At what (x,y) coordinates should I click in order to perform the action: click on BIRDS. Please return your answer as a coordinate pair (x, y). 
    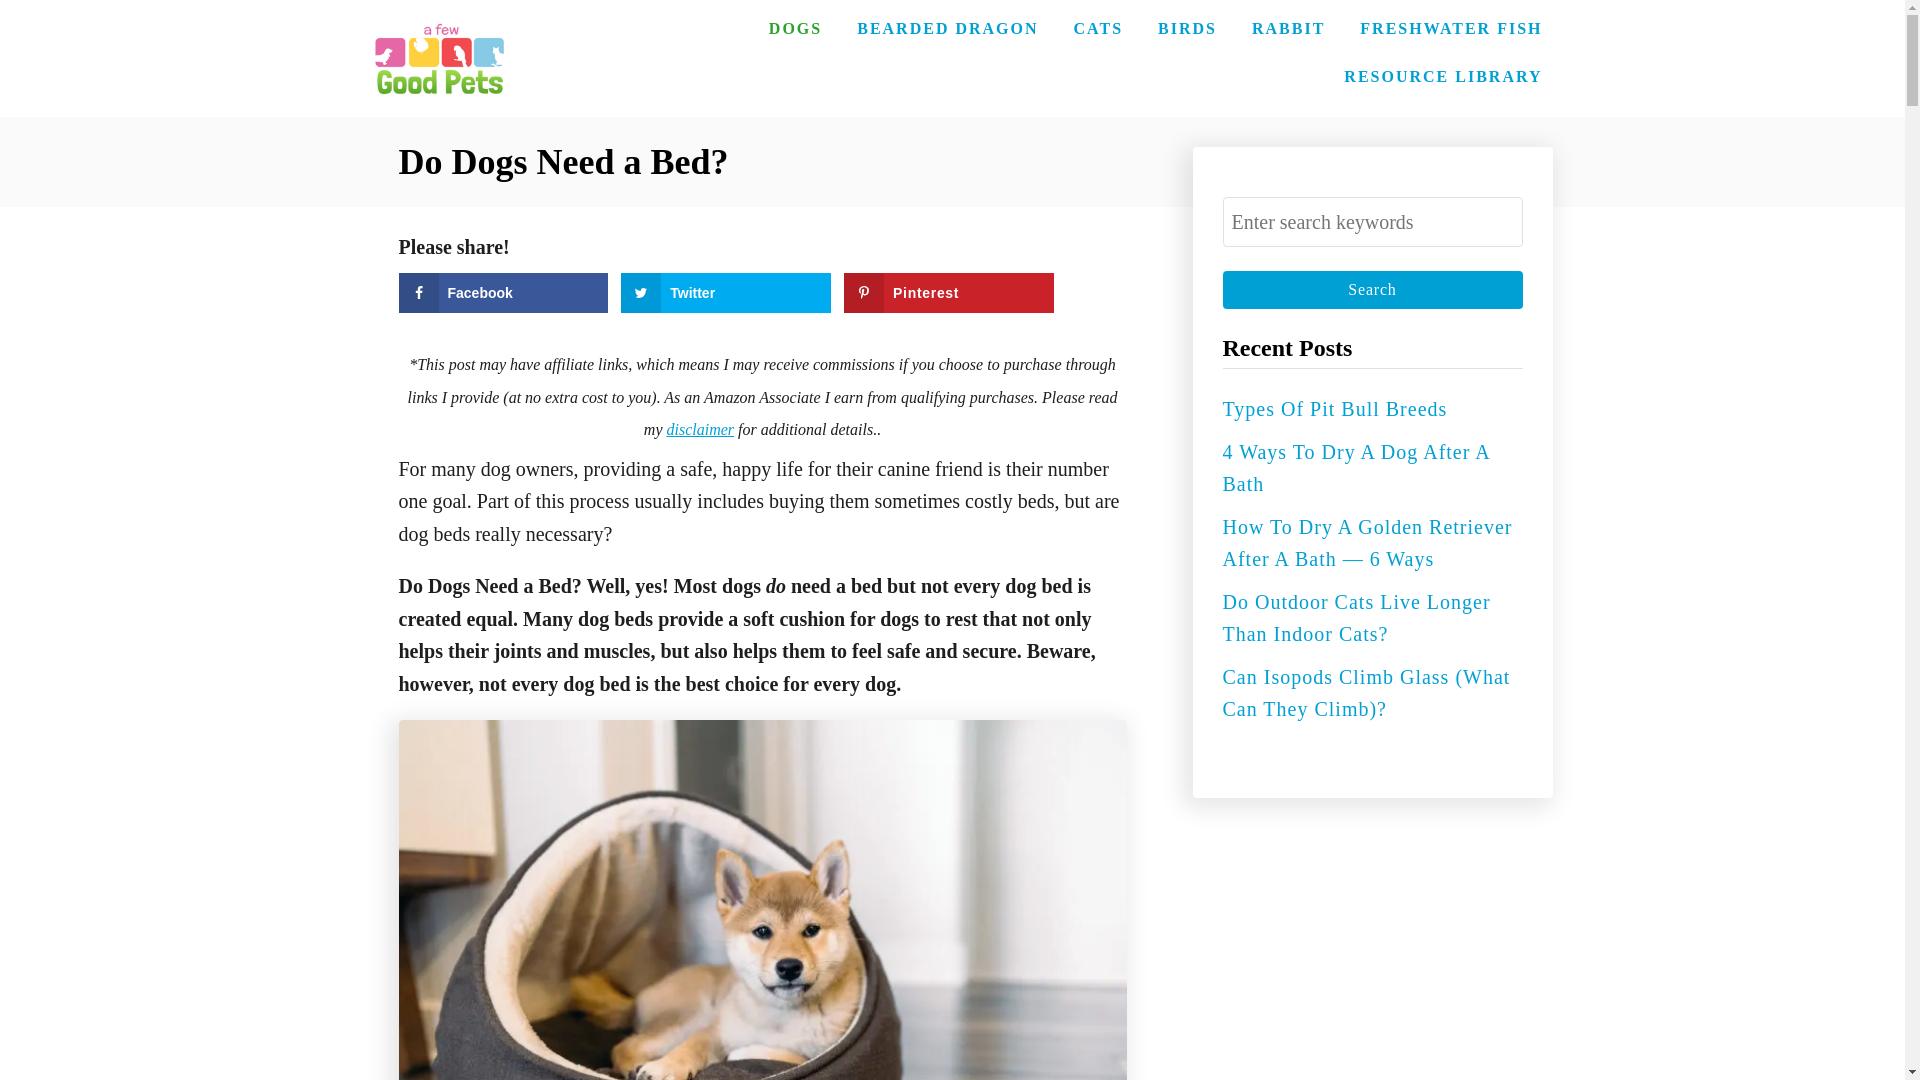
    Looking at the image, I should click on (1187, 28).